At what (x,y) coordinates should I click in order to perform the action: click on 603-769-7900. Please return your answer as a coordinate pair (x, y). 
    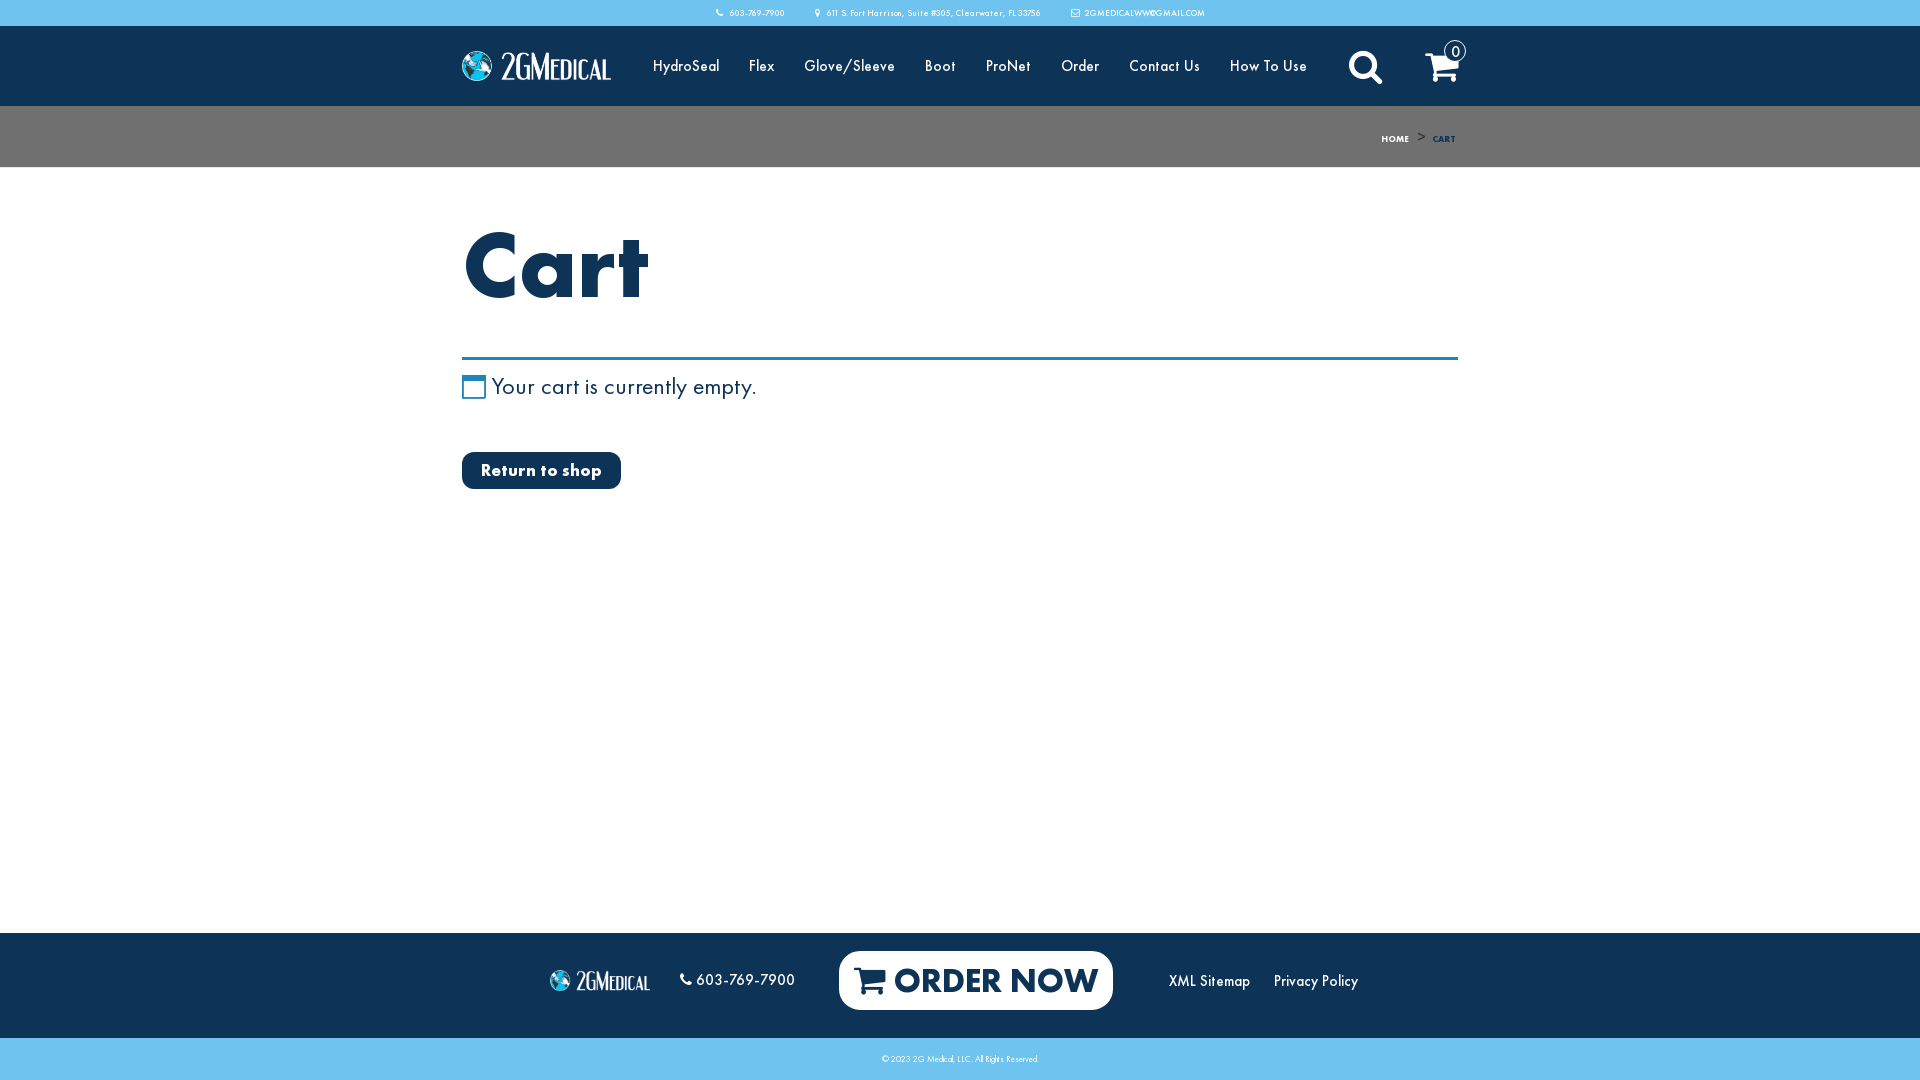
    Looking at the image, I should click on (738, 980).